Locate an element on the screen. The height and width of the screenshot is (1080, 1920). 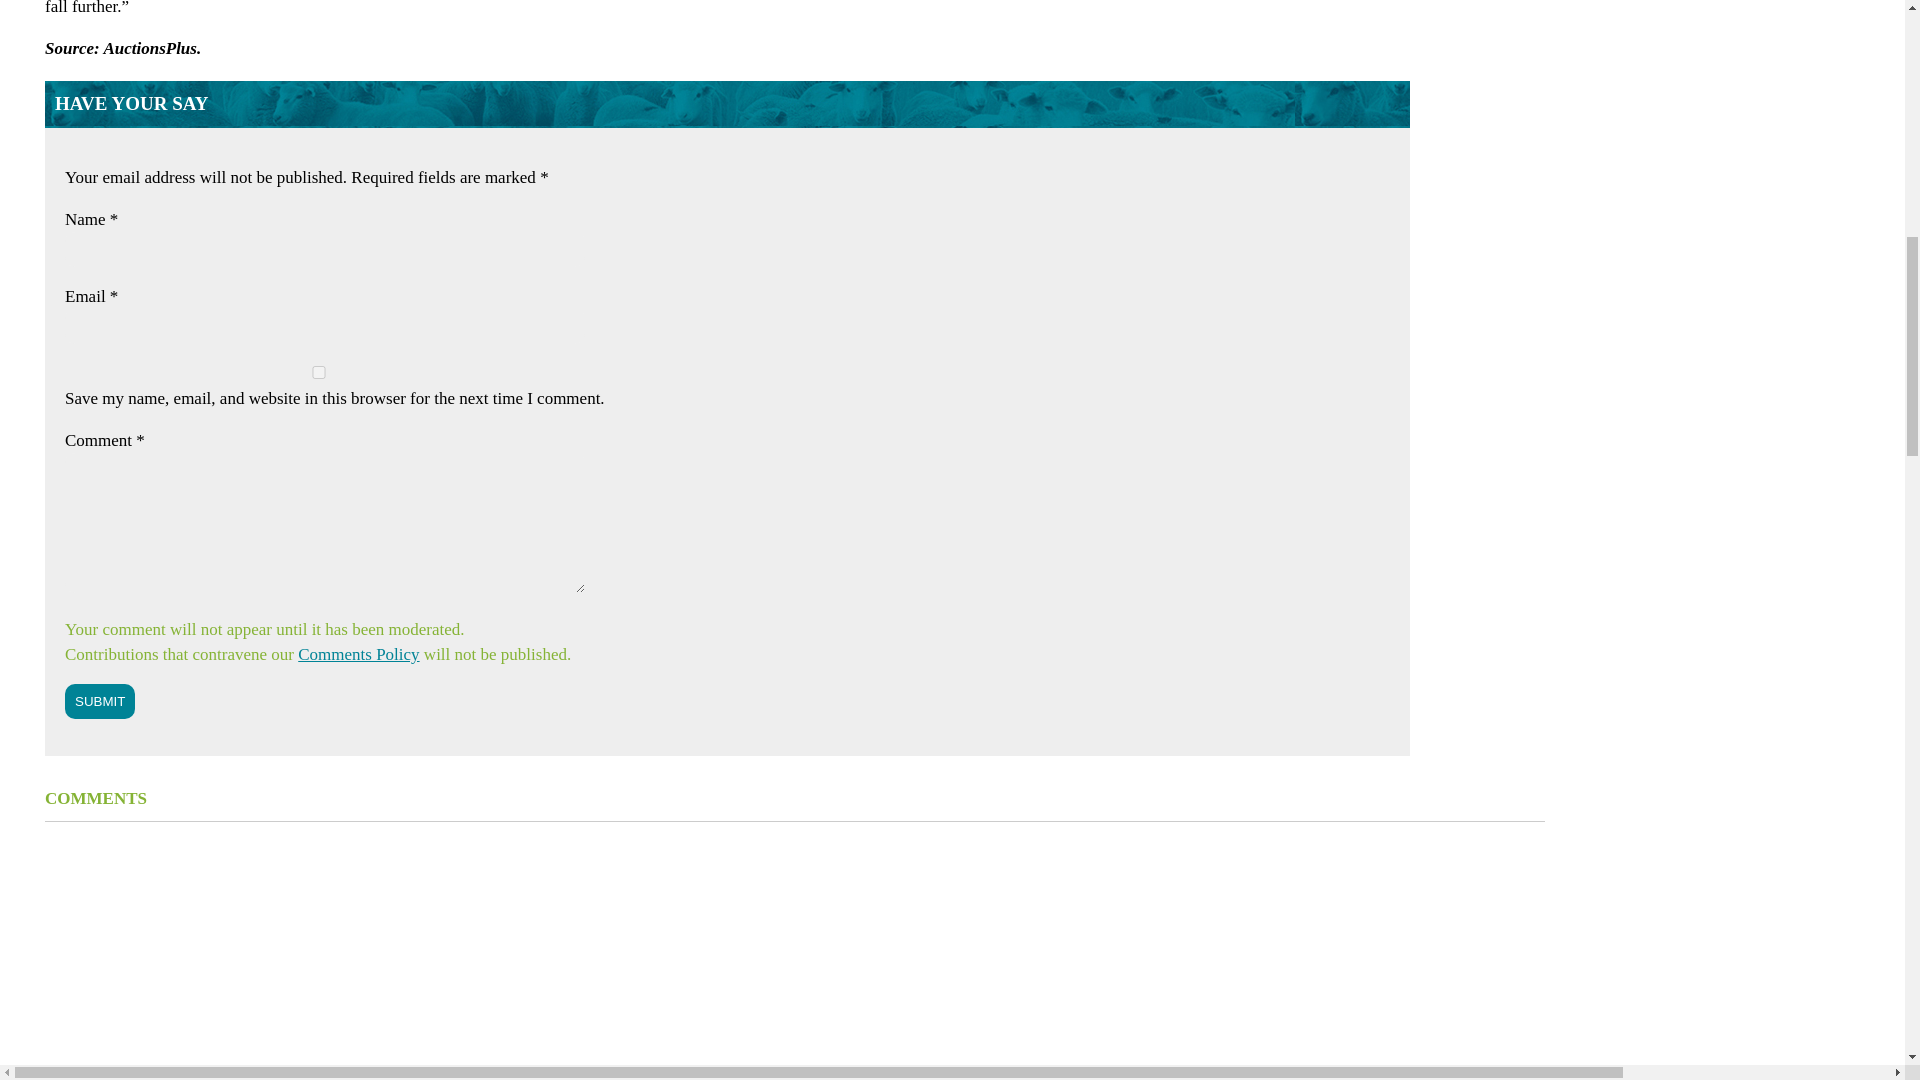
yes is located at coordinates (318, 372).